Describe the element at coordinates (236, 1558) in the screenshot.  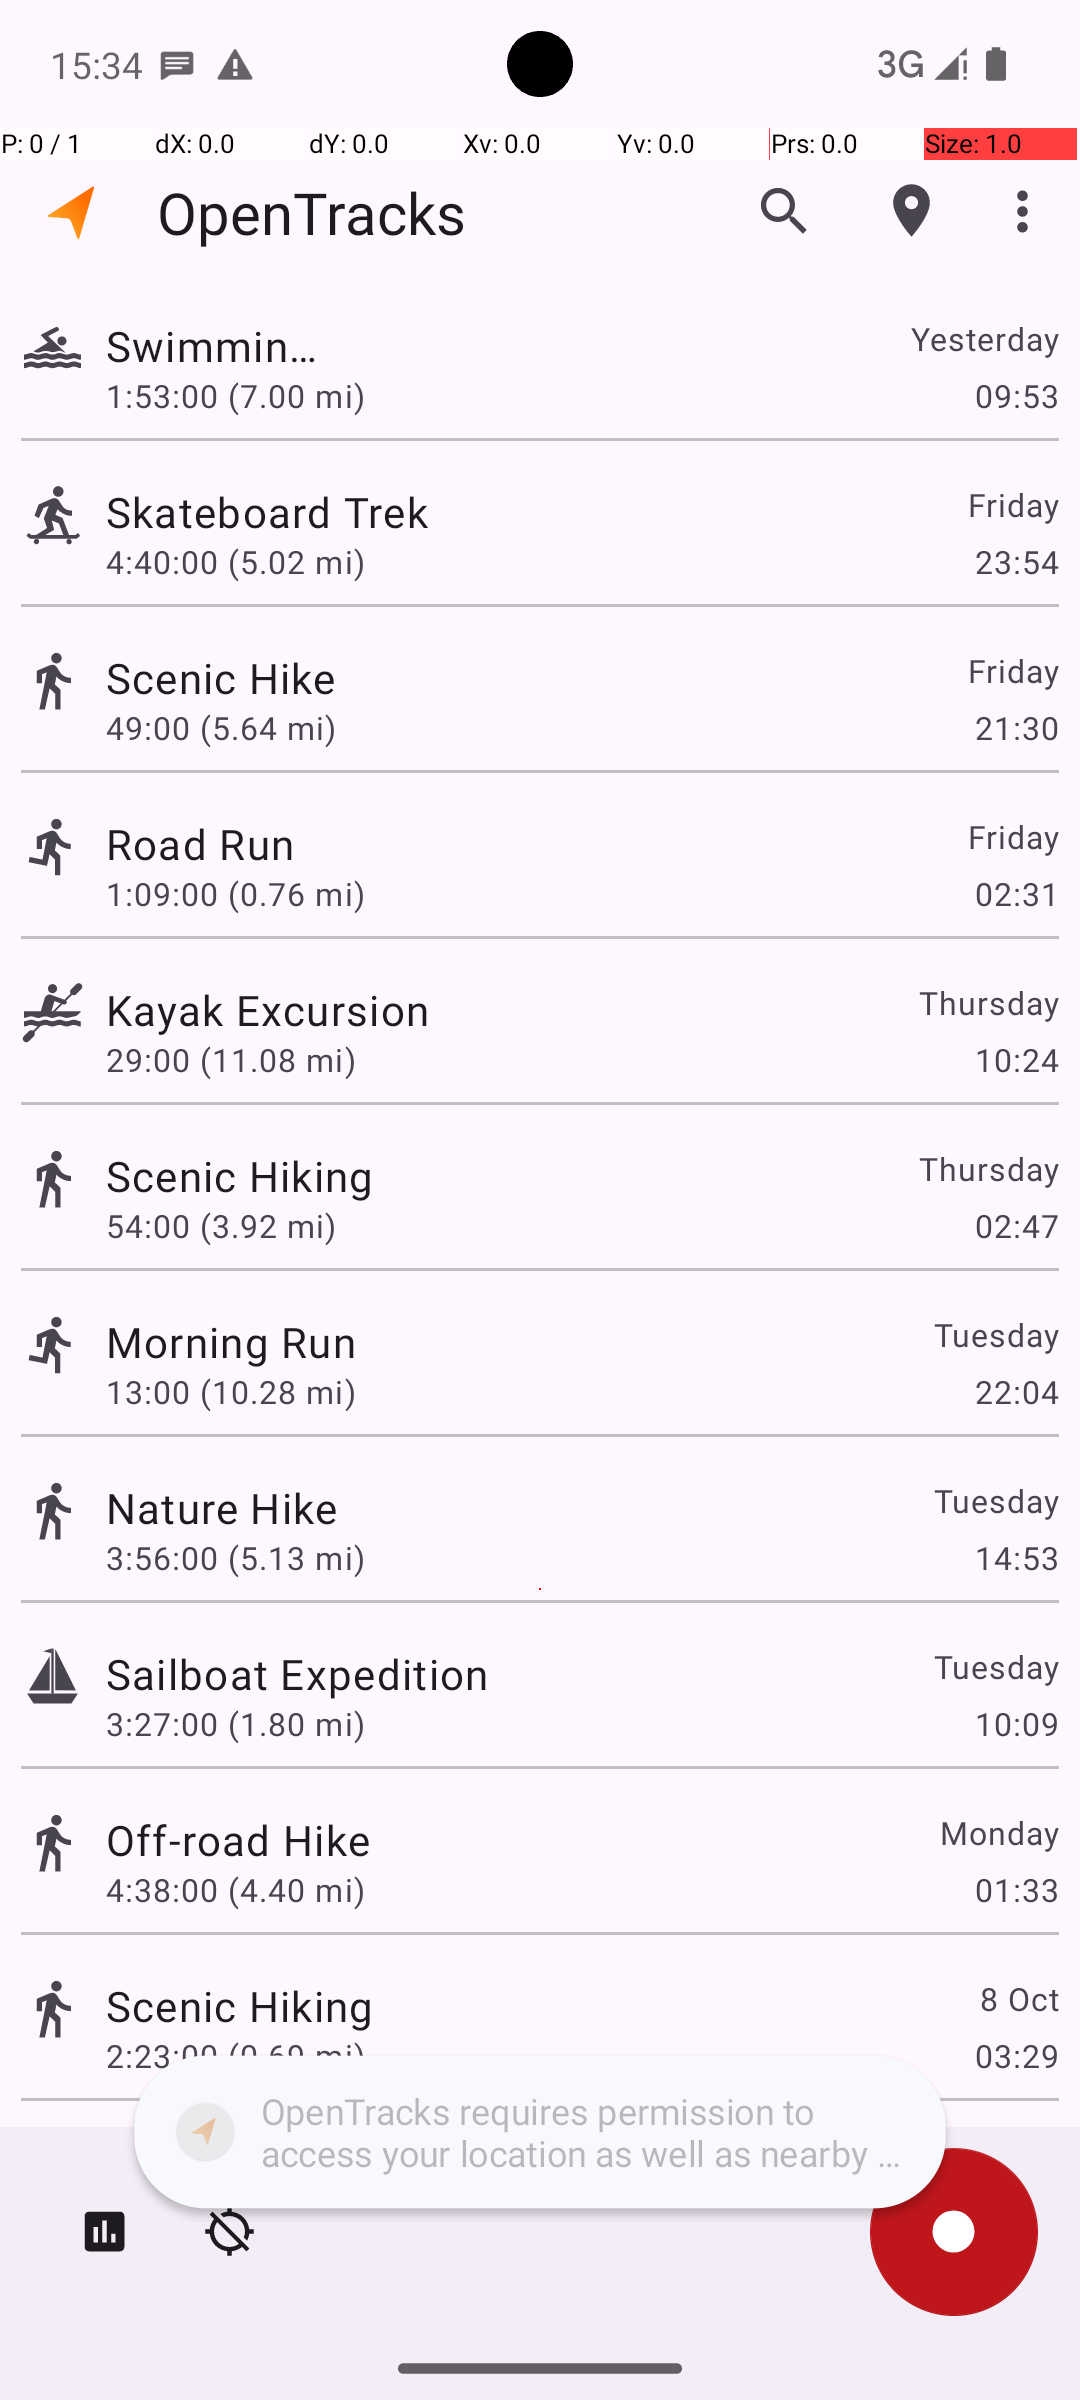
I see `3:56:00 (5.13 mi)` at that location.